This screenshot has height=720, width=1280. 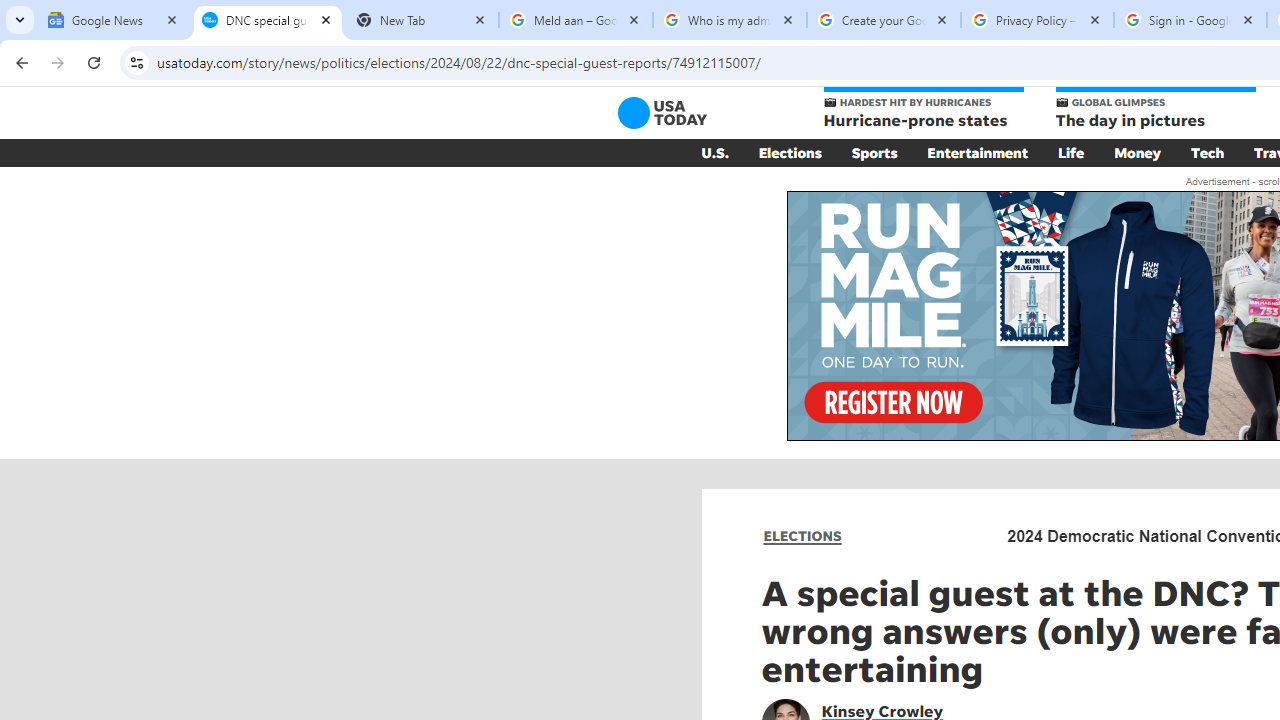 I want to click on Money, so click(x=1138, y=152).